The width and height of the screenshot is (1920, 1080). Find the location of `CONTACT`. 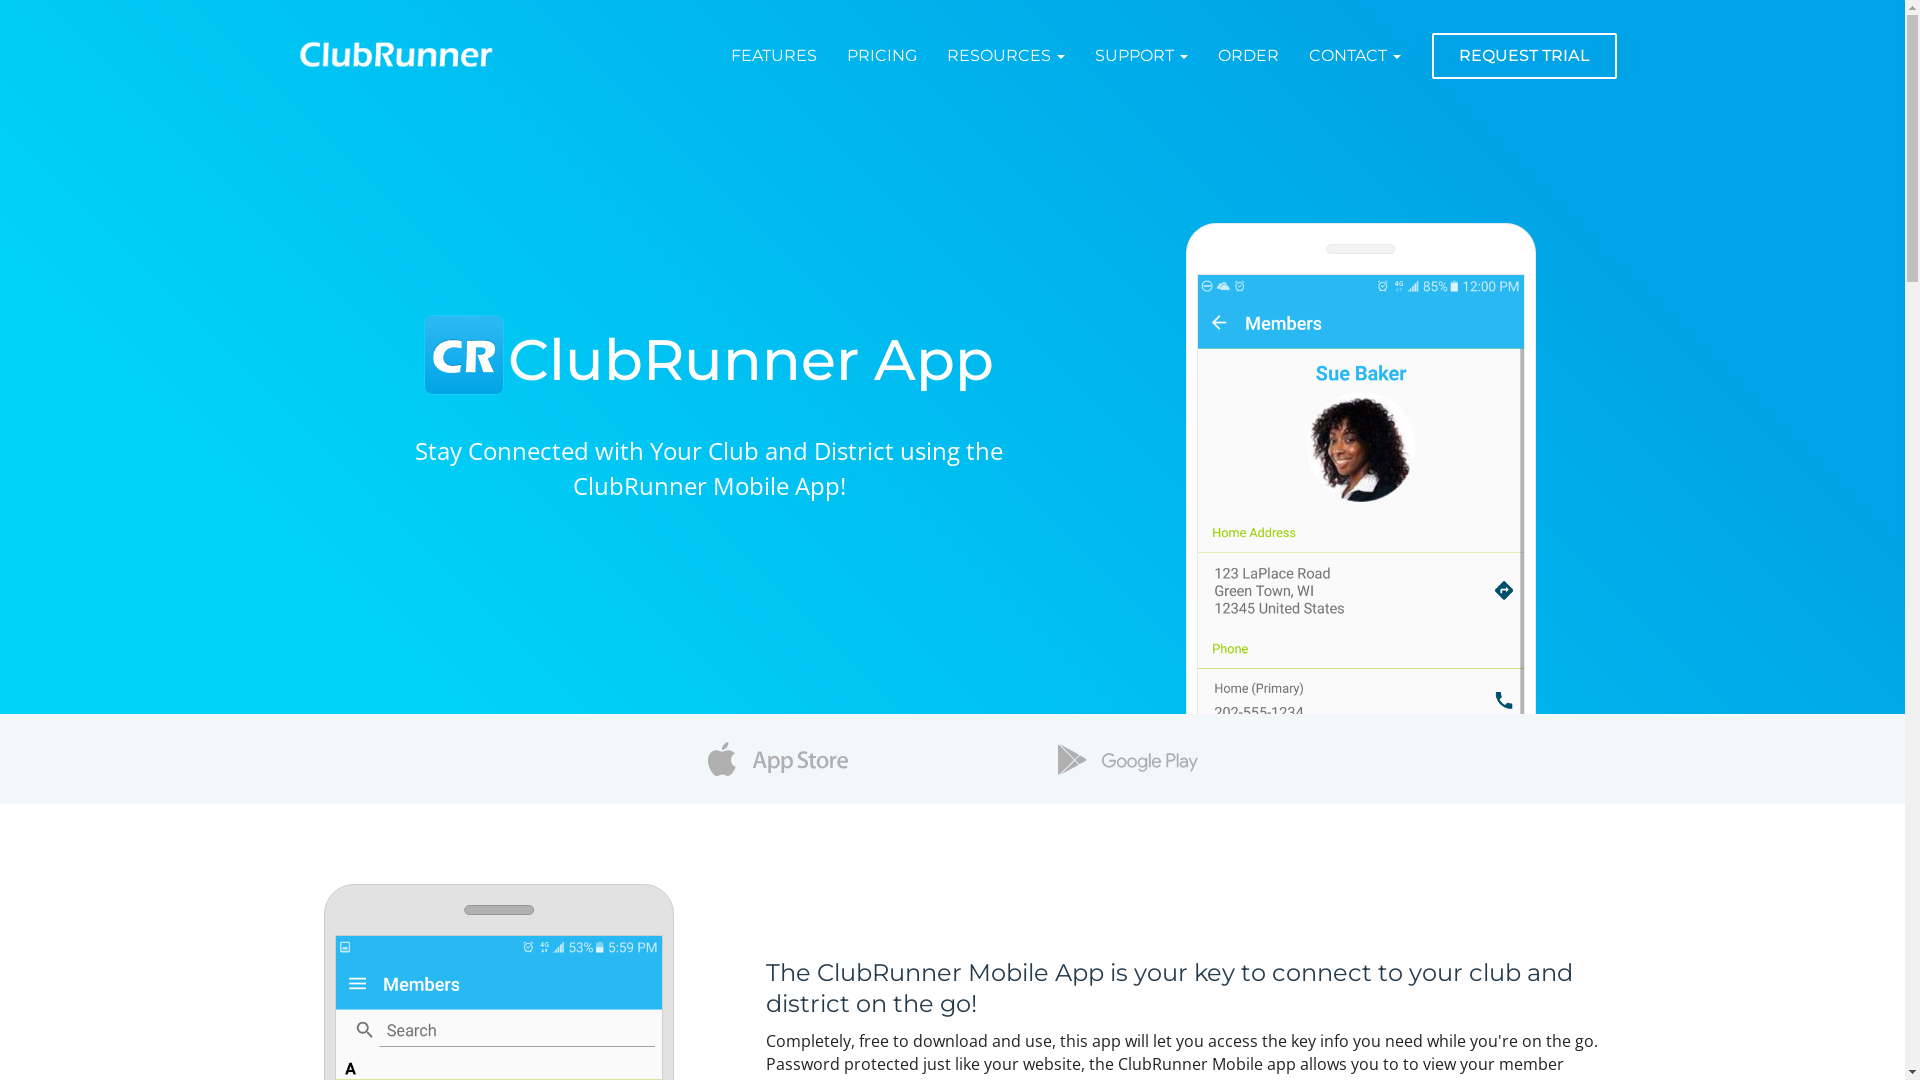

CONTACT is located at coordinates (1355, 56).